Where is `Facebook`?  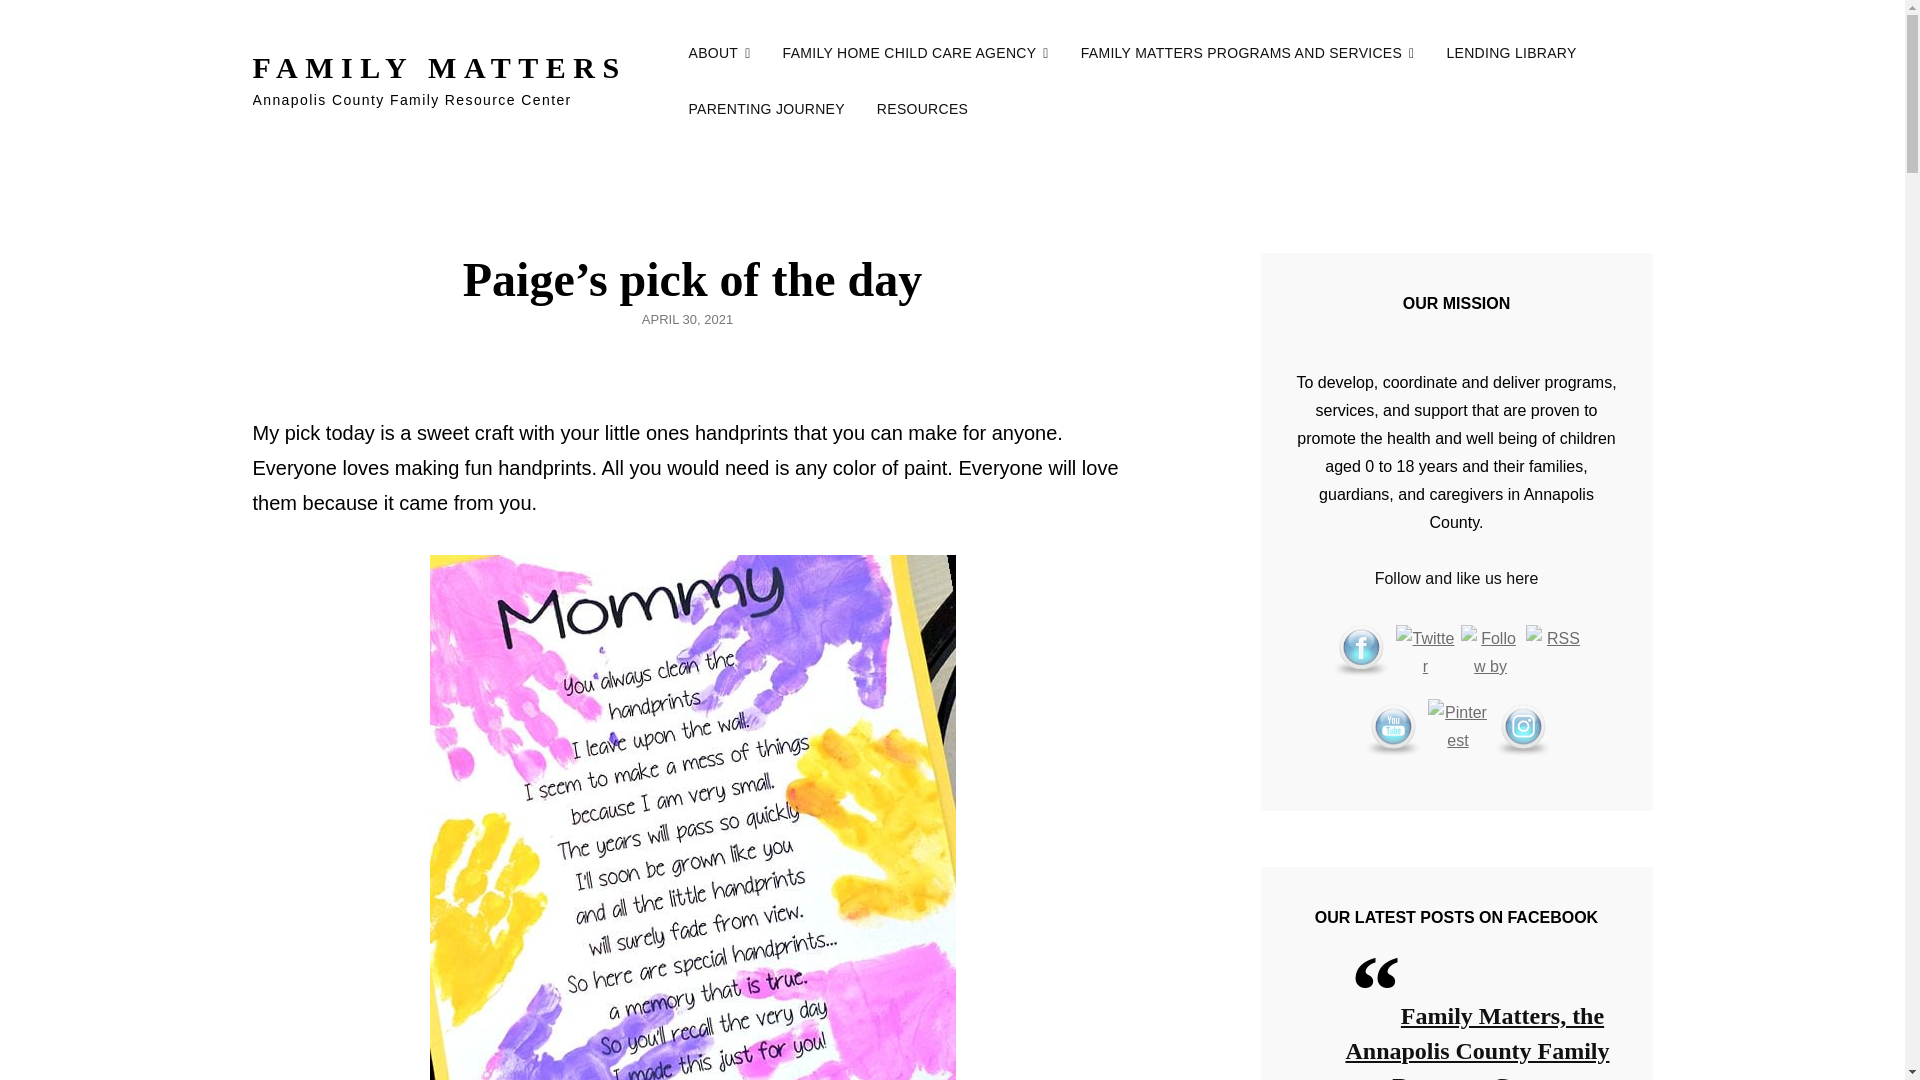
Facebook is located at coordinates (1360, 651).